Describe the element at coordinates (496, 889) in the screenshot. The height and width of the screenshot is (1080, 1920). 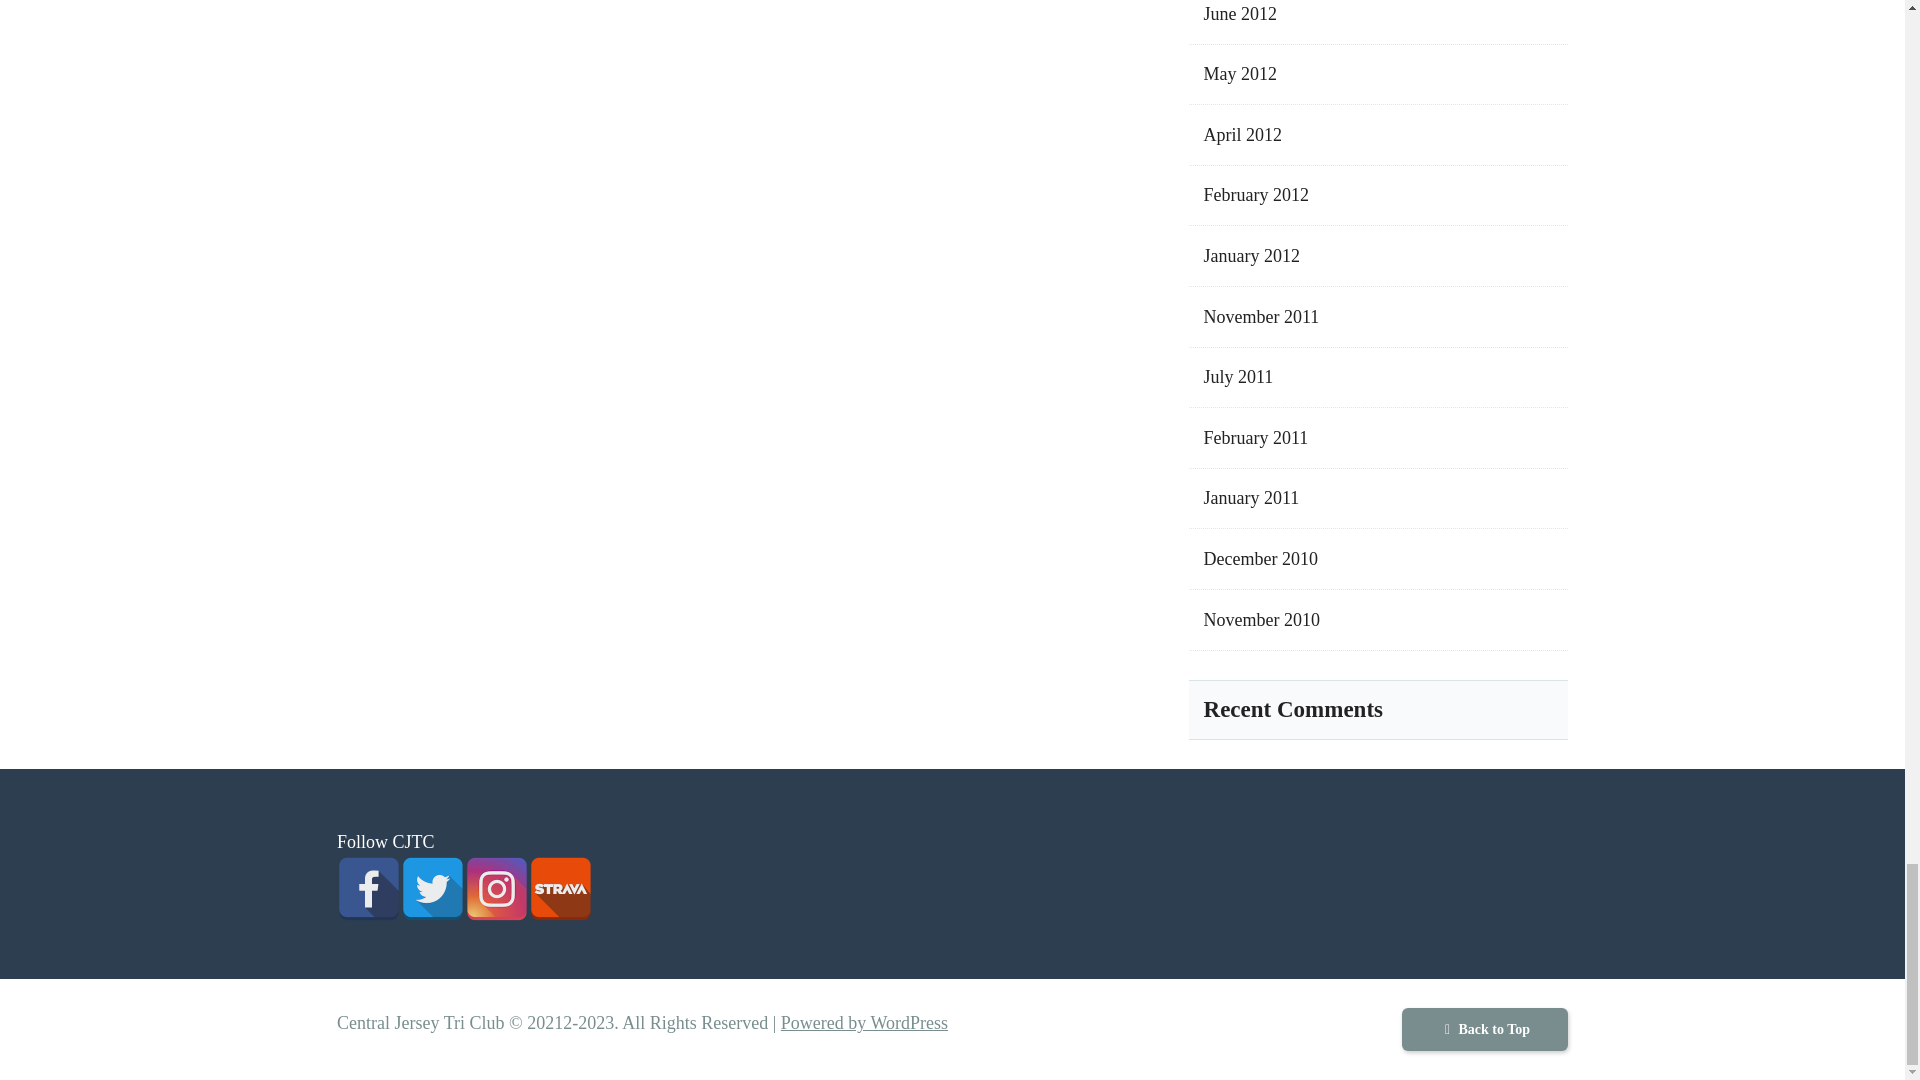
I see `Instagram` at that location.